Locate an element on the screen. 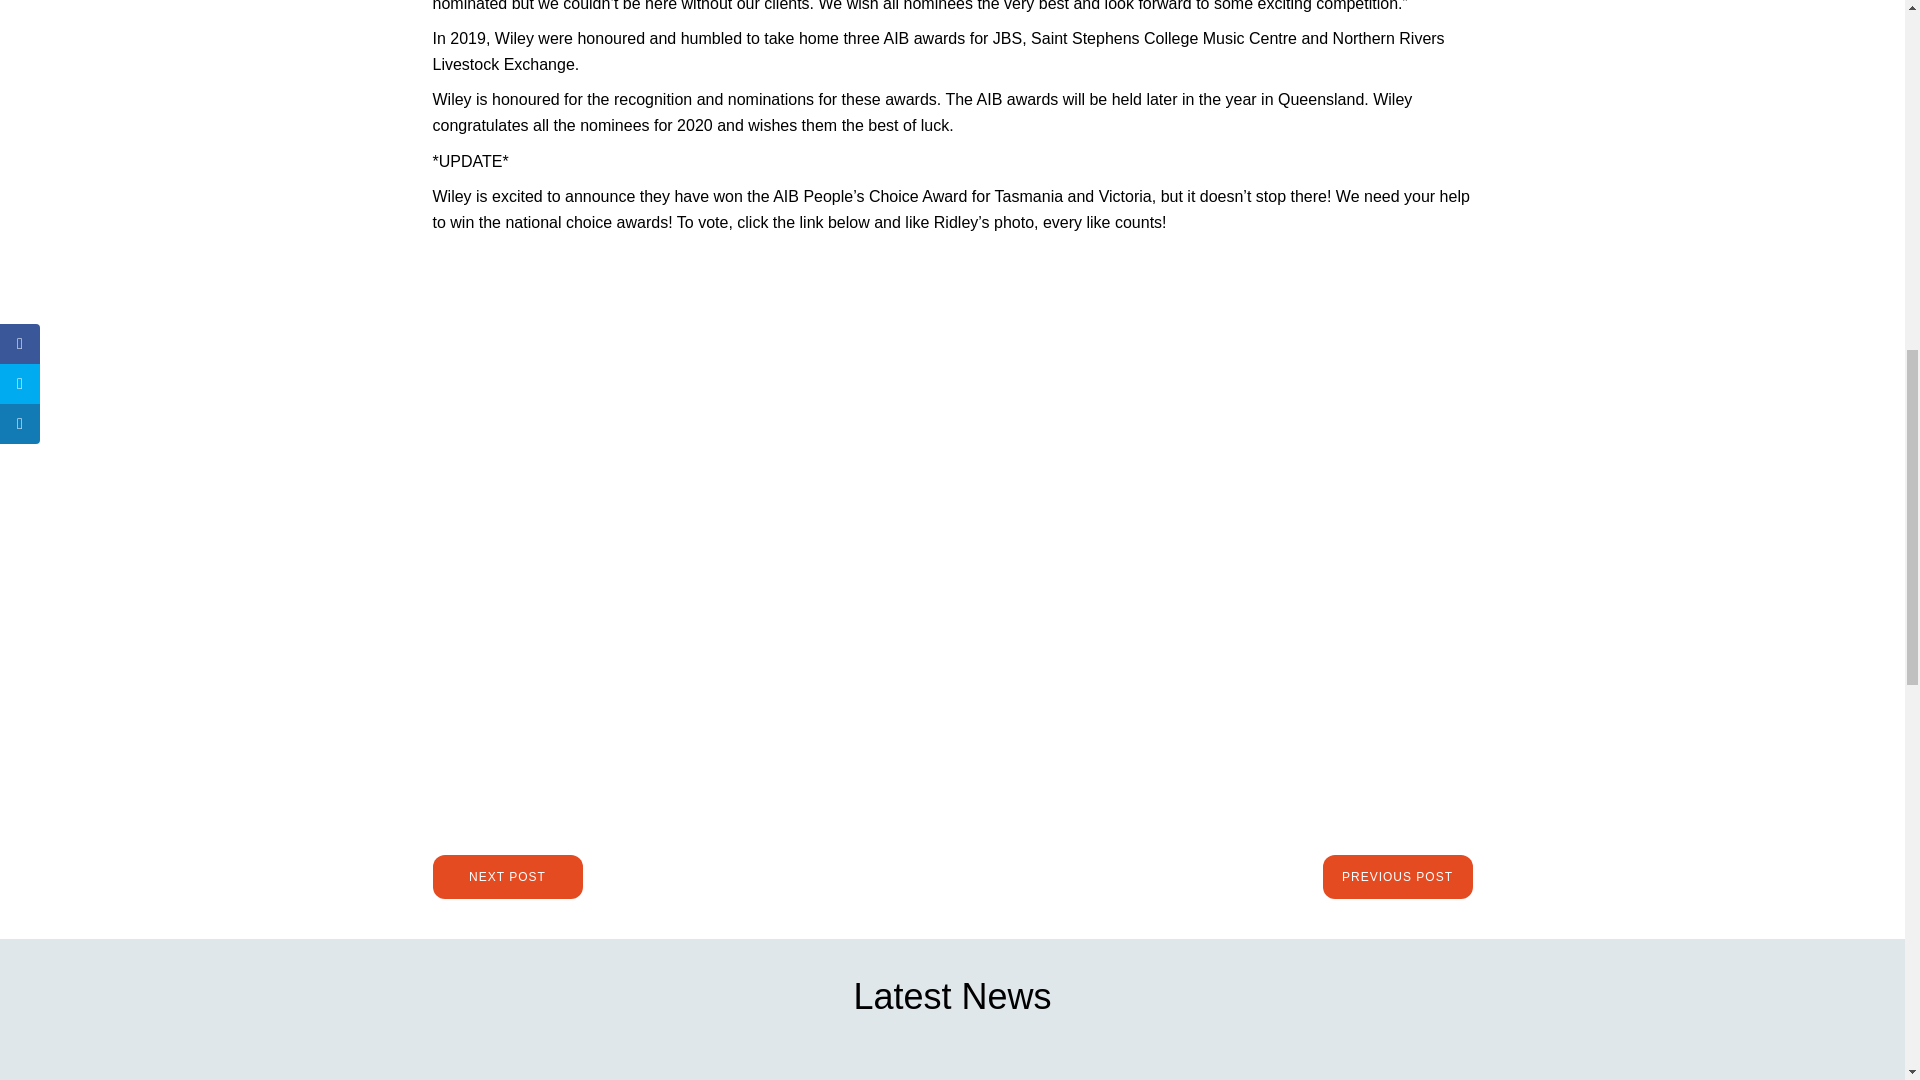 This screenshot has width=1920, height=1080. NEXT POST is located at coordinates (506, 876).